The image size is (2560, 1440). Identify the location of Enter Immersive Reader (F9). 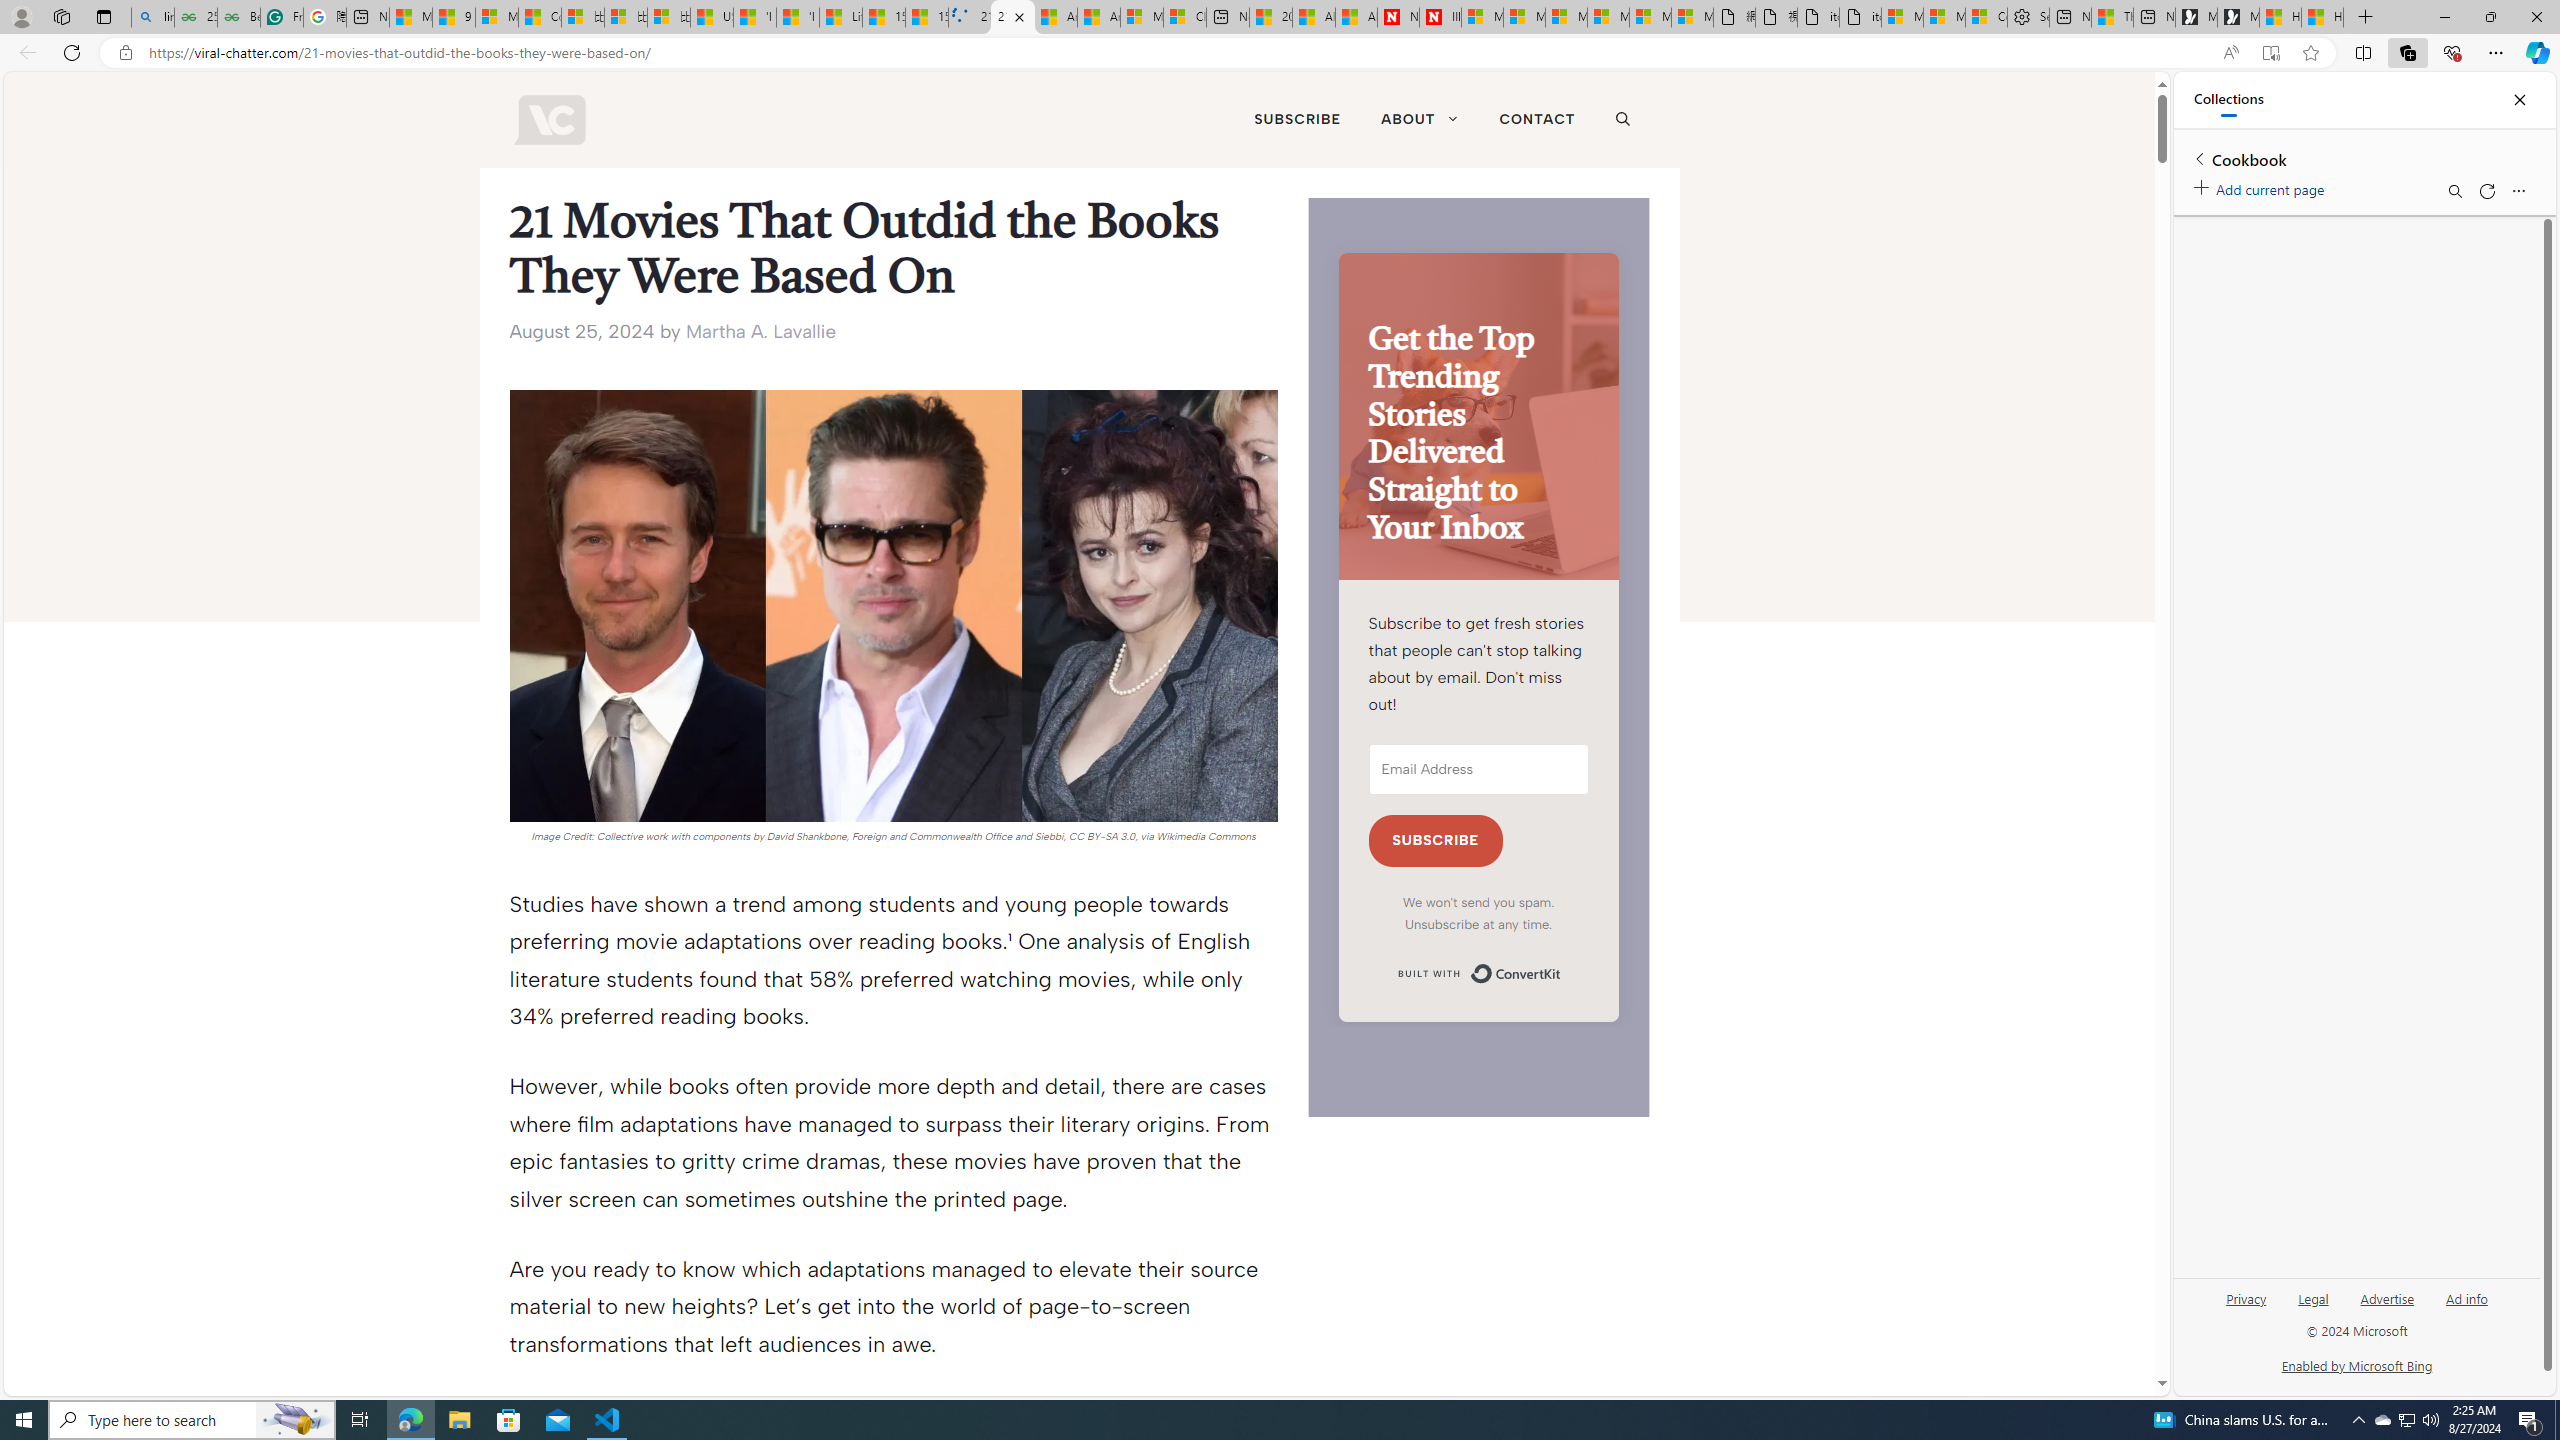
(2270, 53).